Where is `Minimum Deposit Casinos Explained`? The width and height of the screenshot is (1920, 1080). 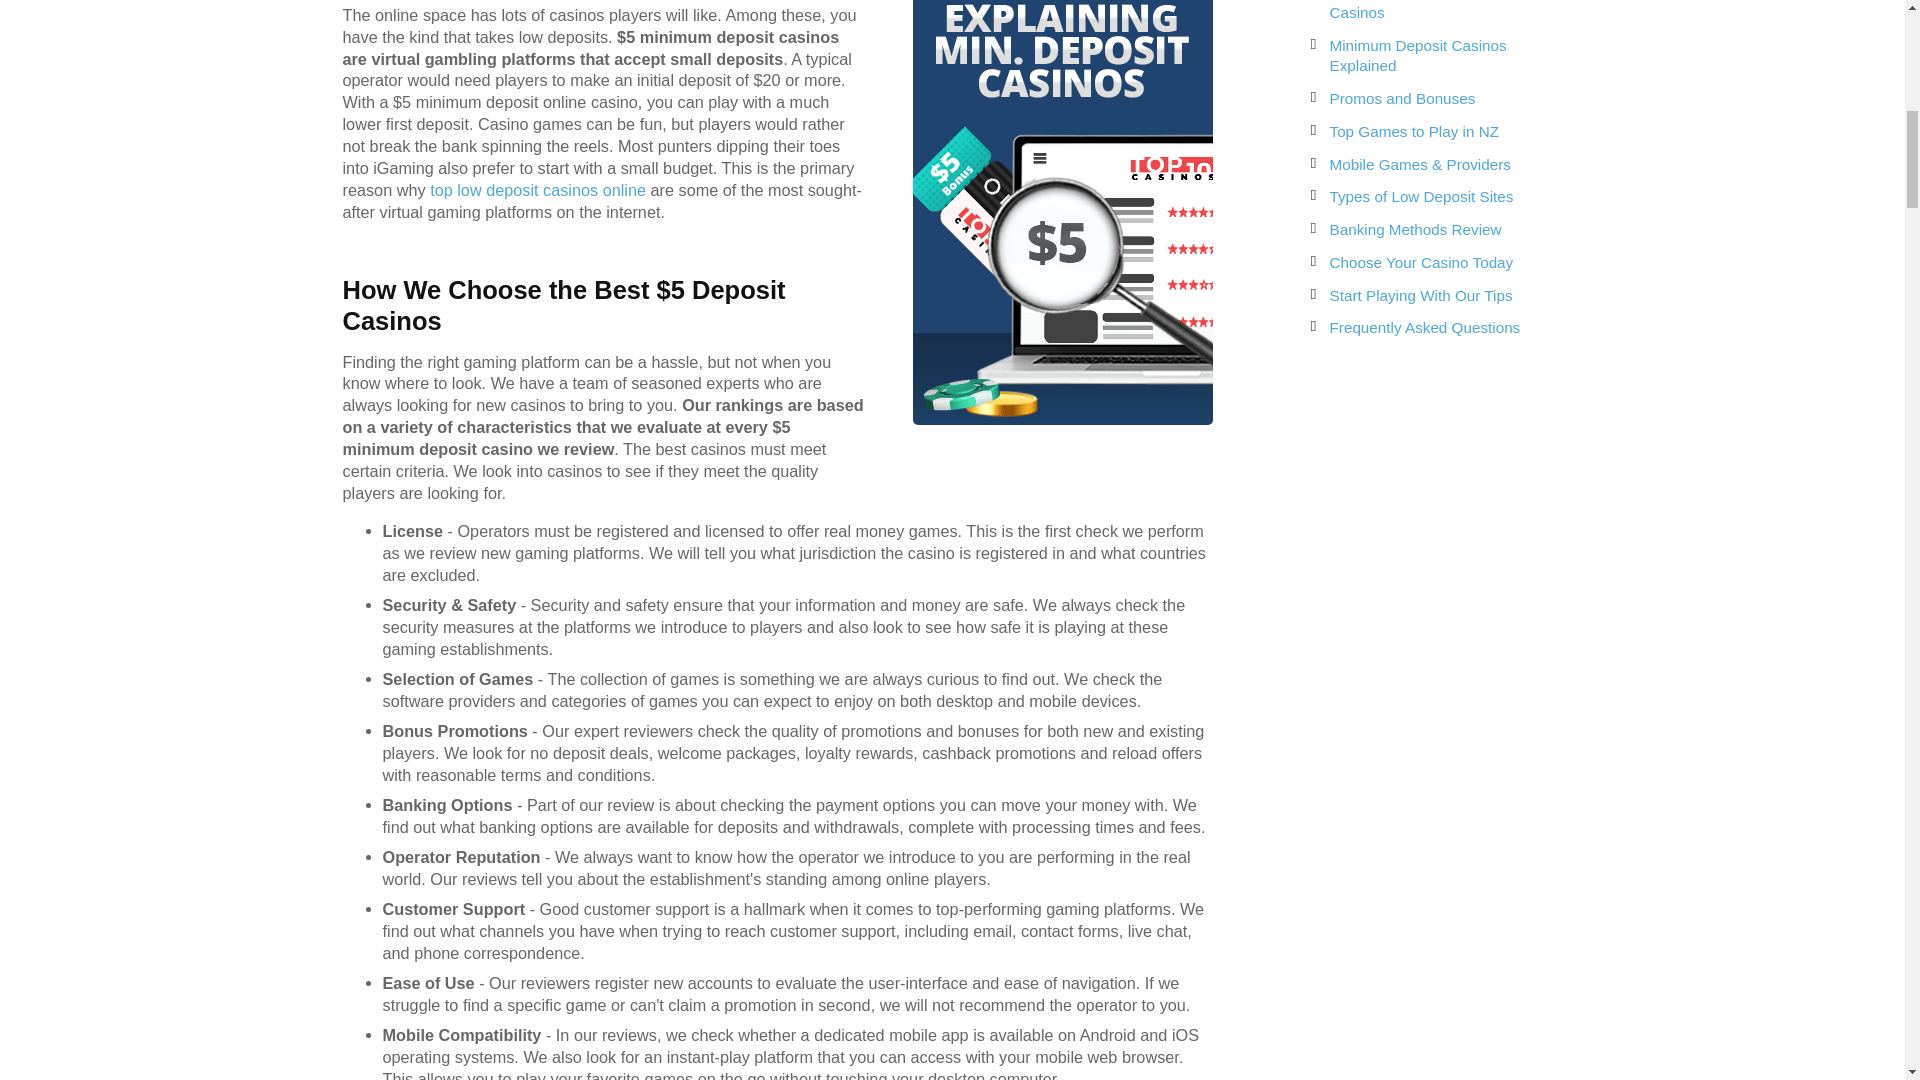 Minimum Deposit Casinos Explained is located at coordinates (1430, 56).